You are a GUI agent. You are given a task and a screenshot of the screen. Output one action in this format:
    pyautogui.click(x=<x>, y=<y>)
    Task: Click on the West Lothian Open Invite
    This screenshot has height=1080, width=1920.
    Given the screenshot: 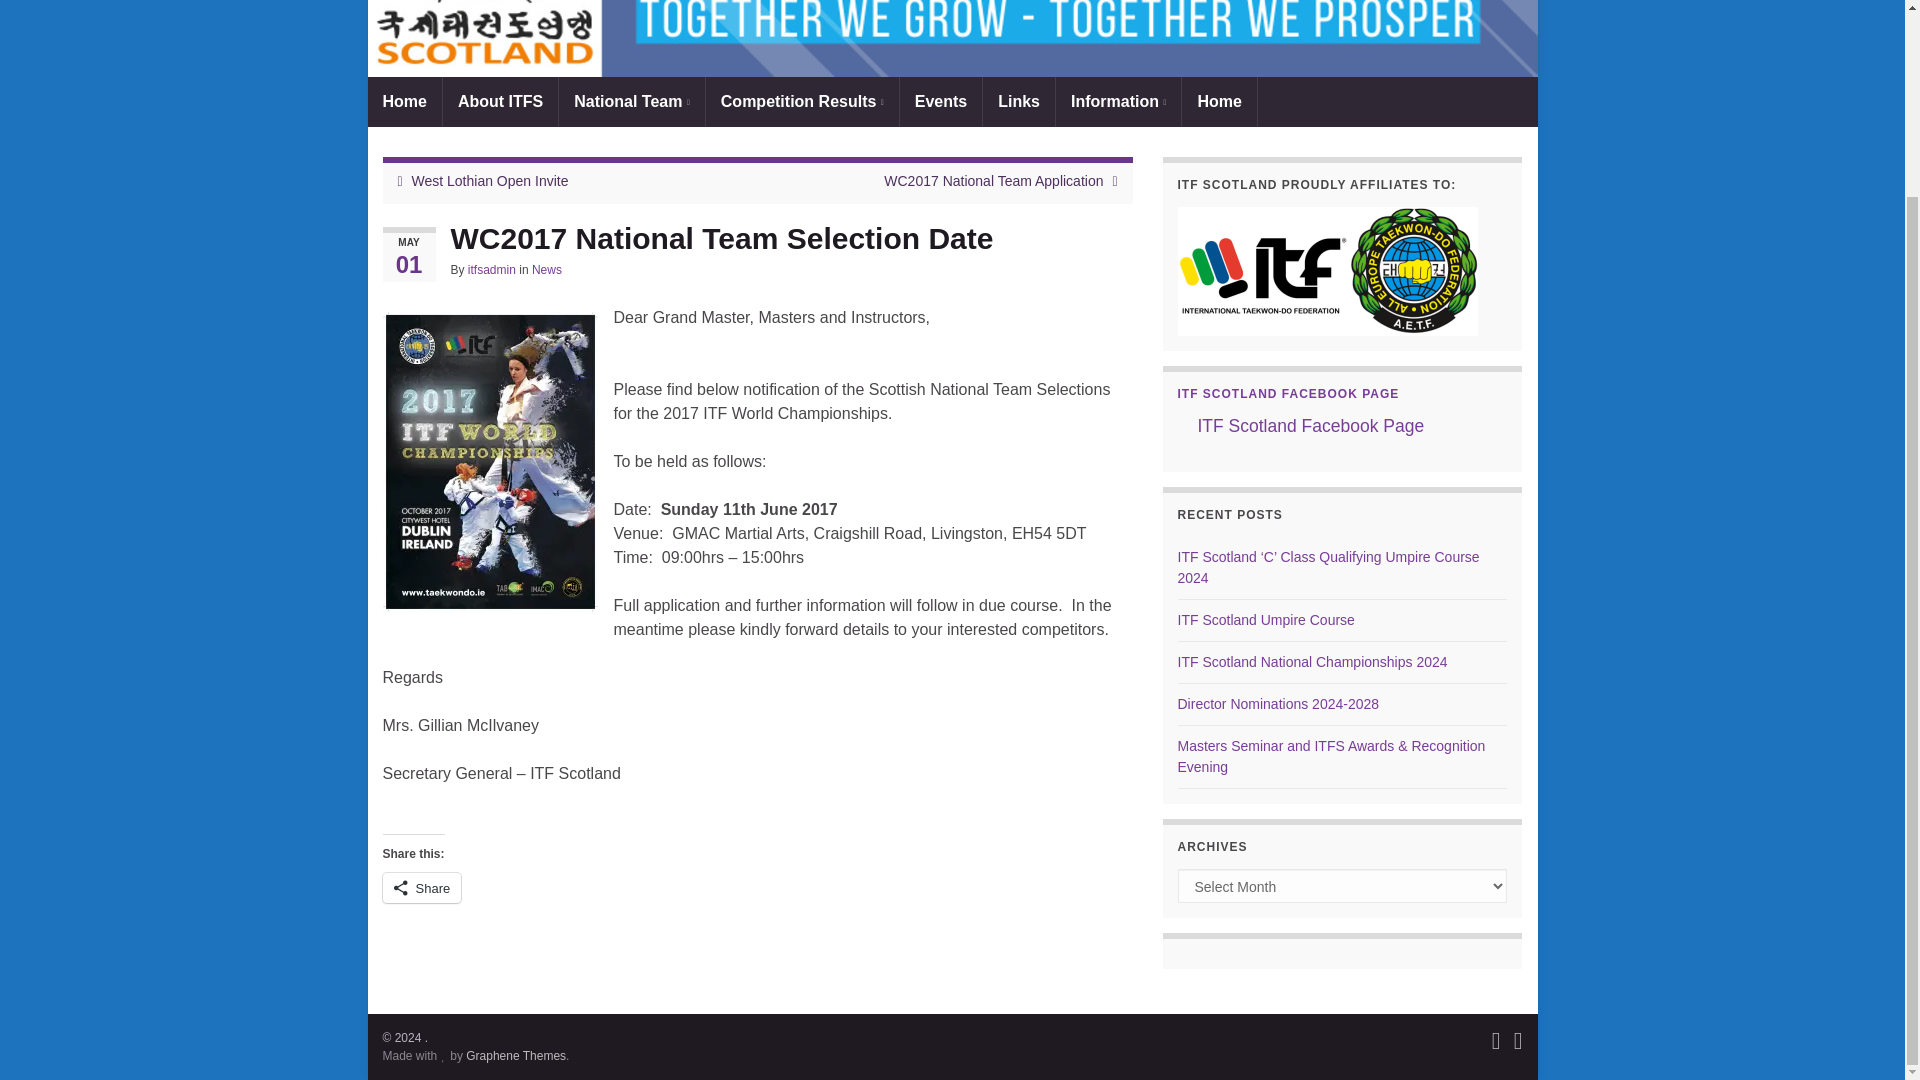 What is the action you would take?
    pyautogui.click(x=490, y=180)
    